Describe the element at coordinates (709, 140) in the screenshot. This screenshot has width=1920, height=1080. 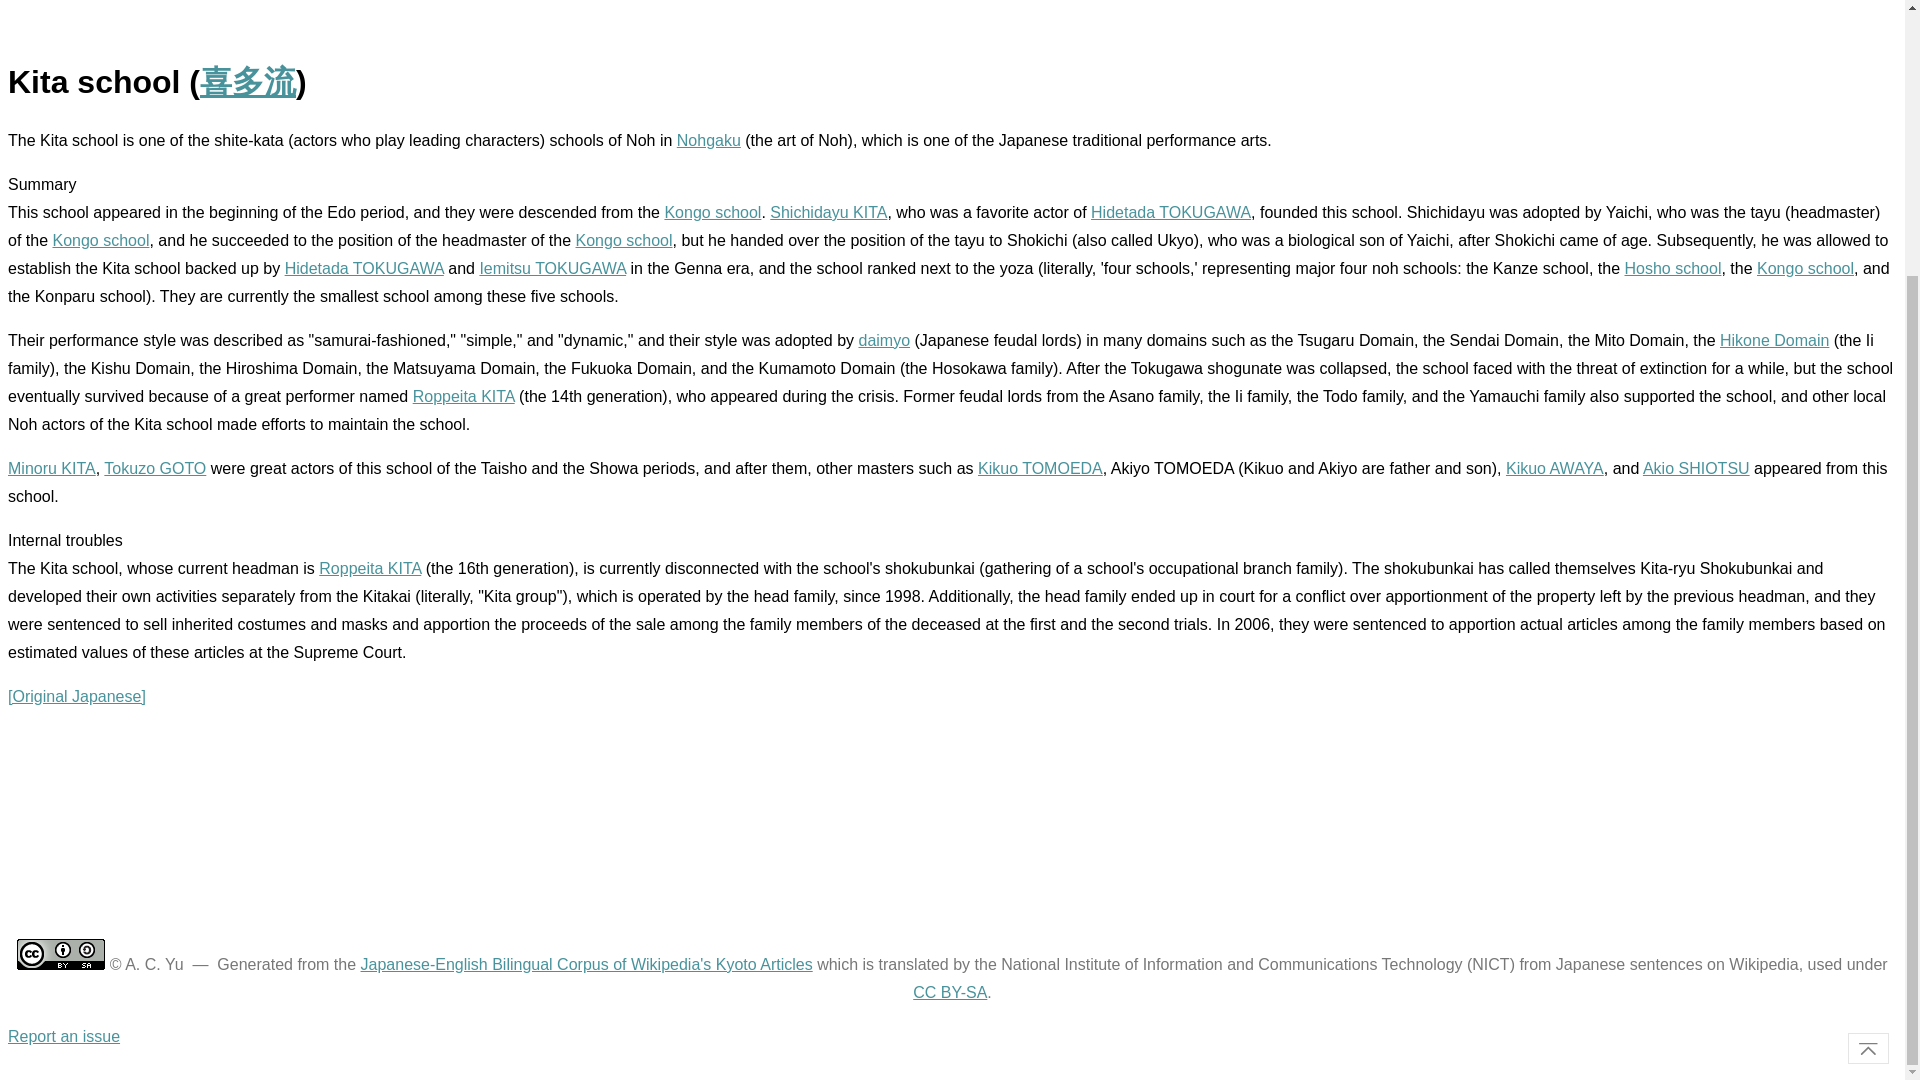
I see `Nohgaku` at that location.